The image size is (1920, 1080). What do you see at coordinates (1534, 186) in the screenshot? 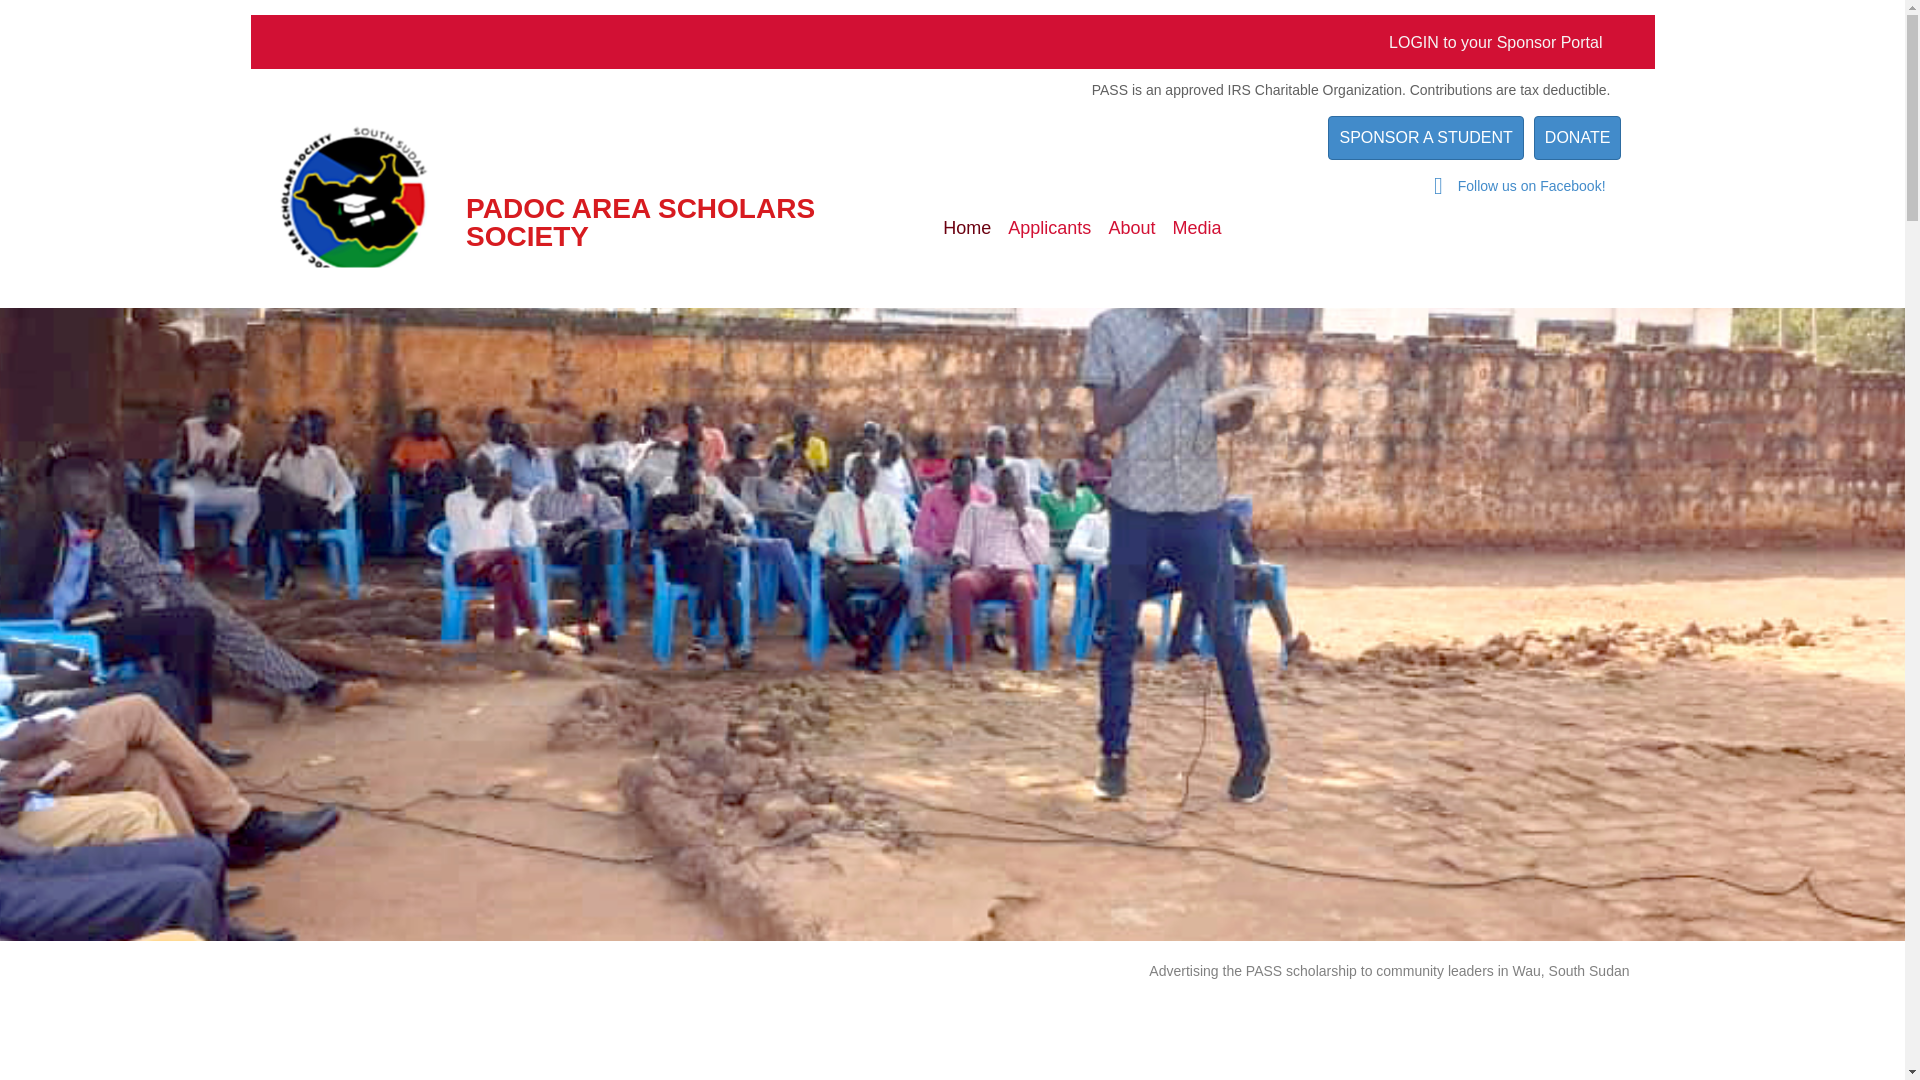
I see `Follow us on Facebook! ` at bounding box center [1534, 186].